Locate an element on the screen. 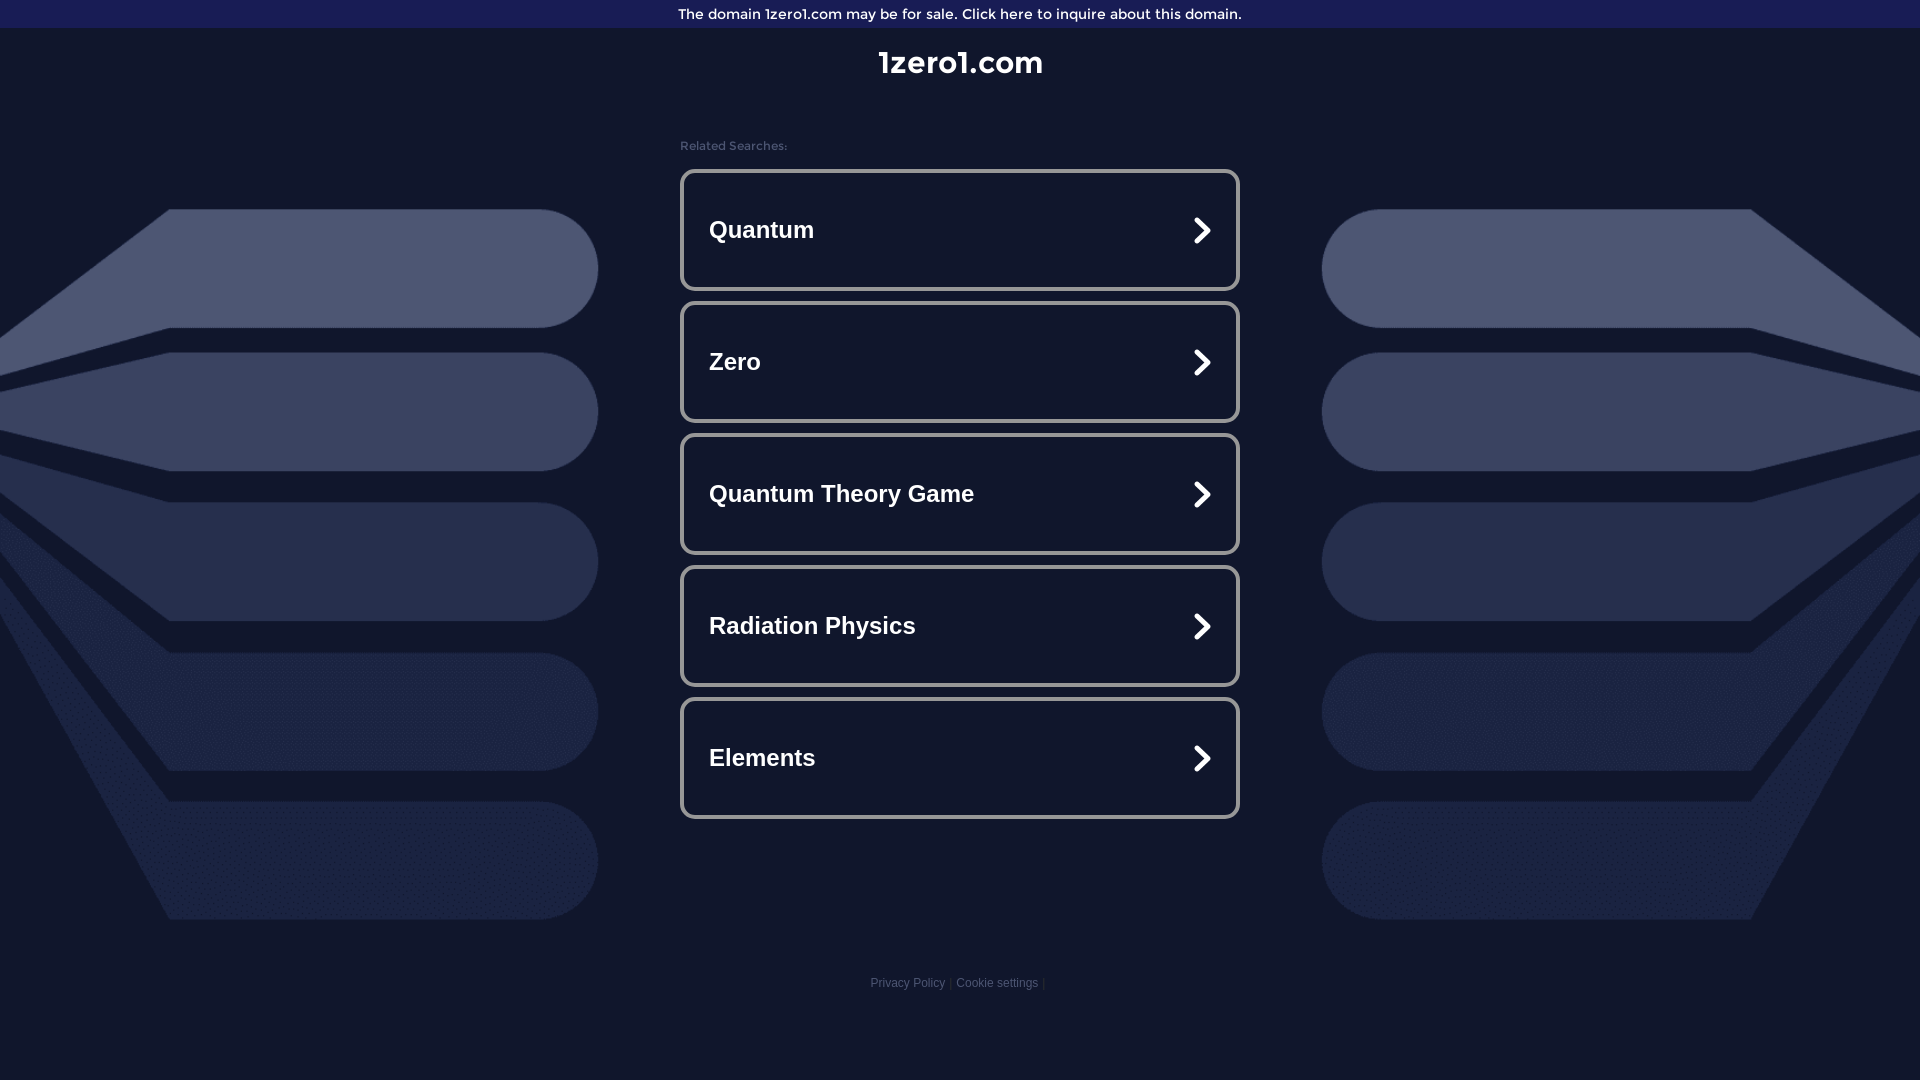 The image size is (1920, 1080). Cookie settings is located at coordinates (997, 983).